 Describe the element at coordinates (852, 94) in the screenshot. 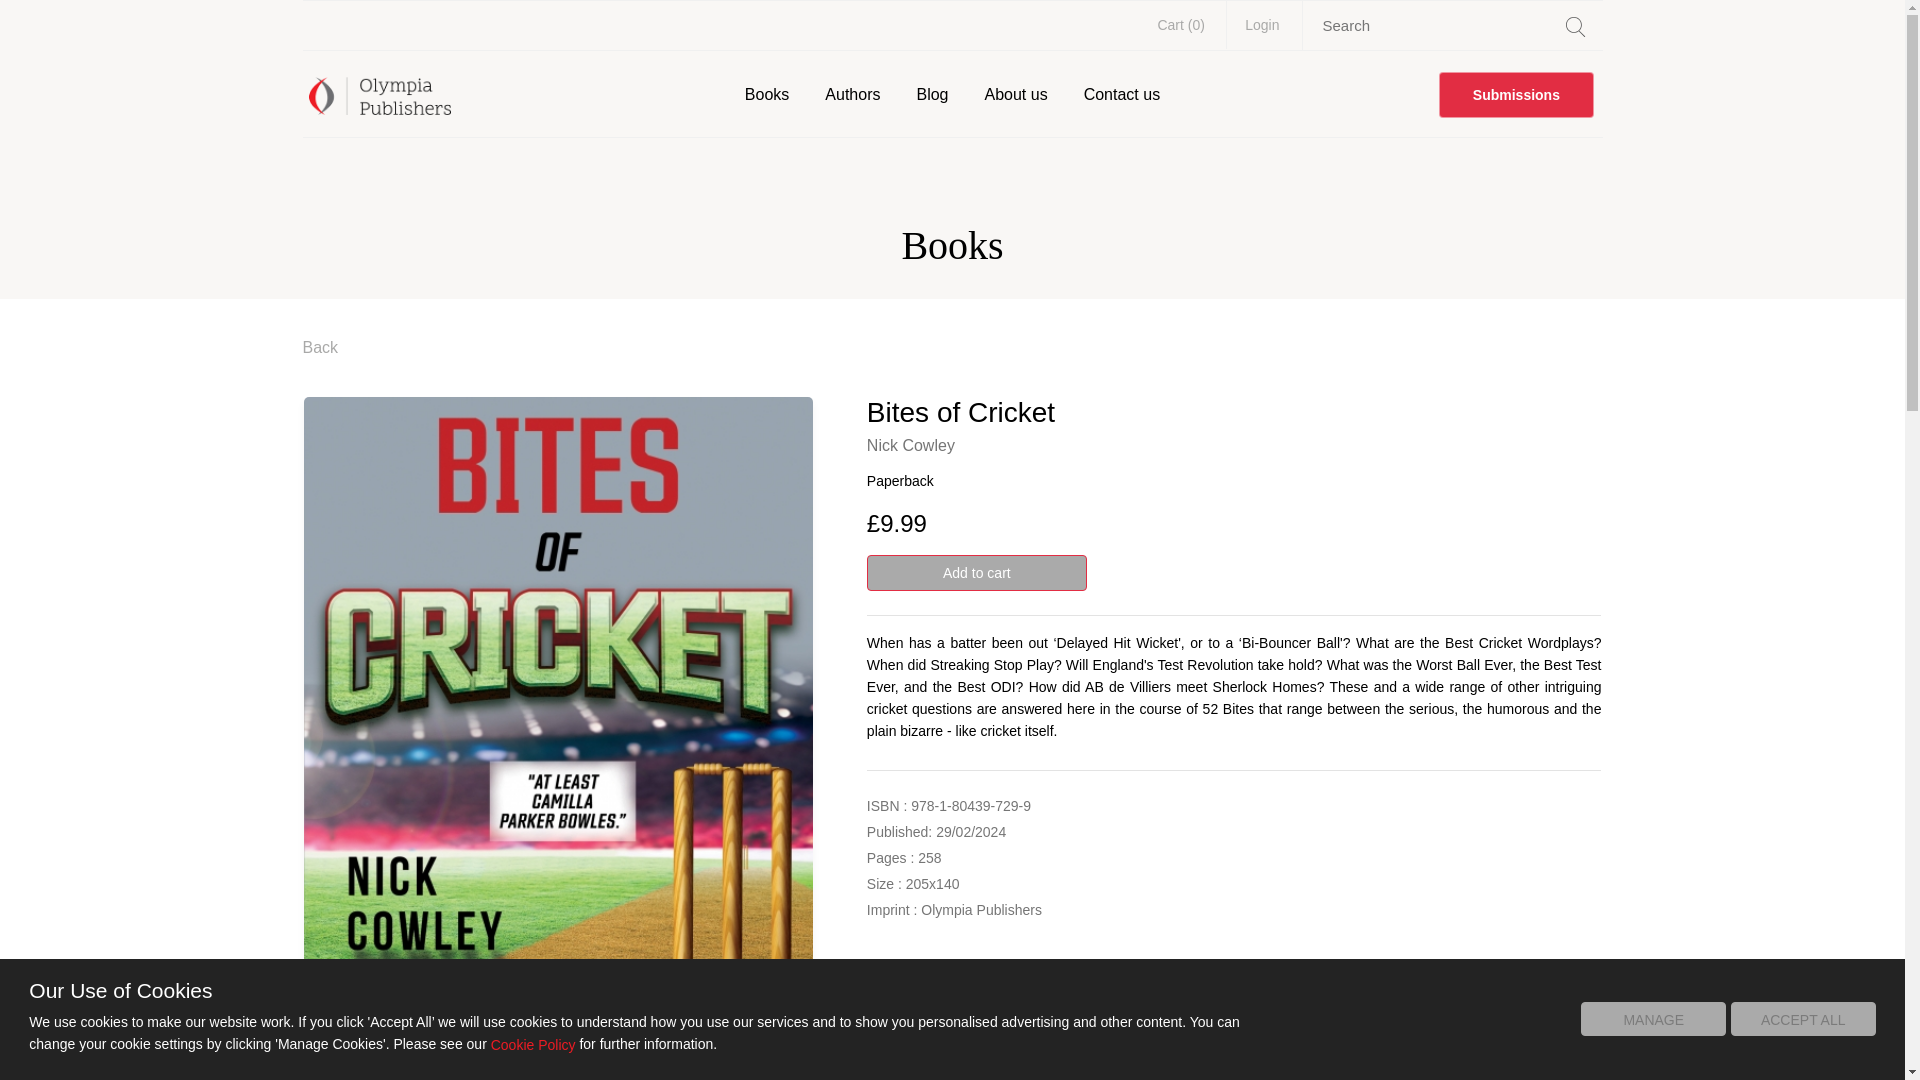

I see `Authors` at that location.